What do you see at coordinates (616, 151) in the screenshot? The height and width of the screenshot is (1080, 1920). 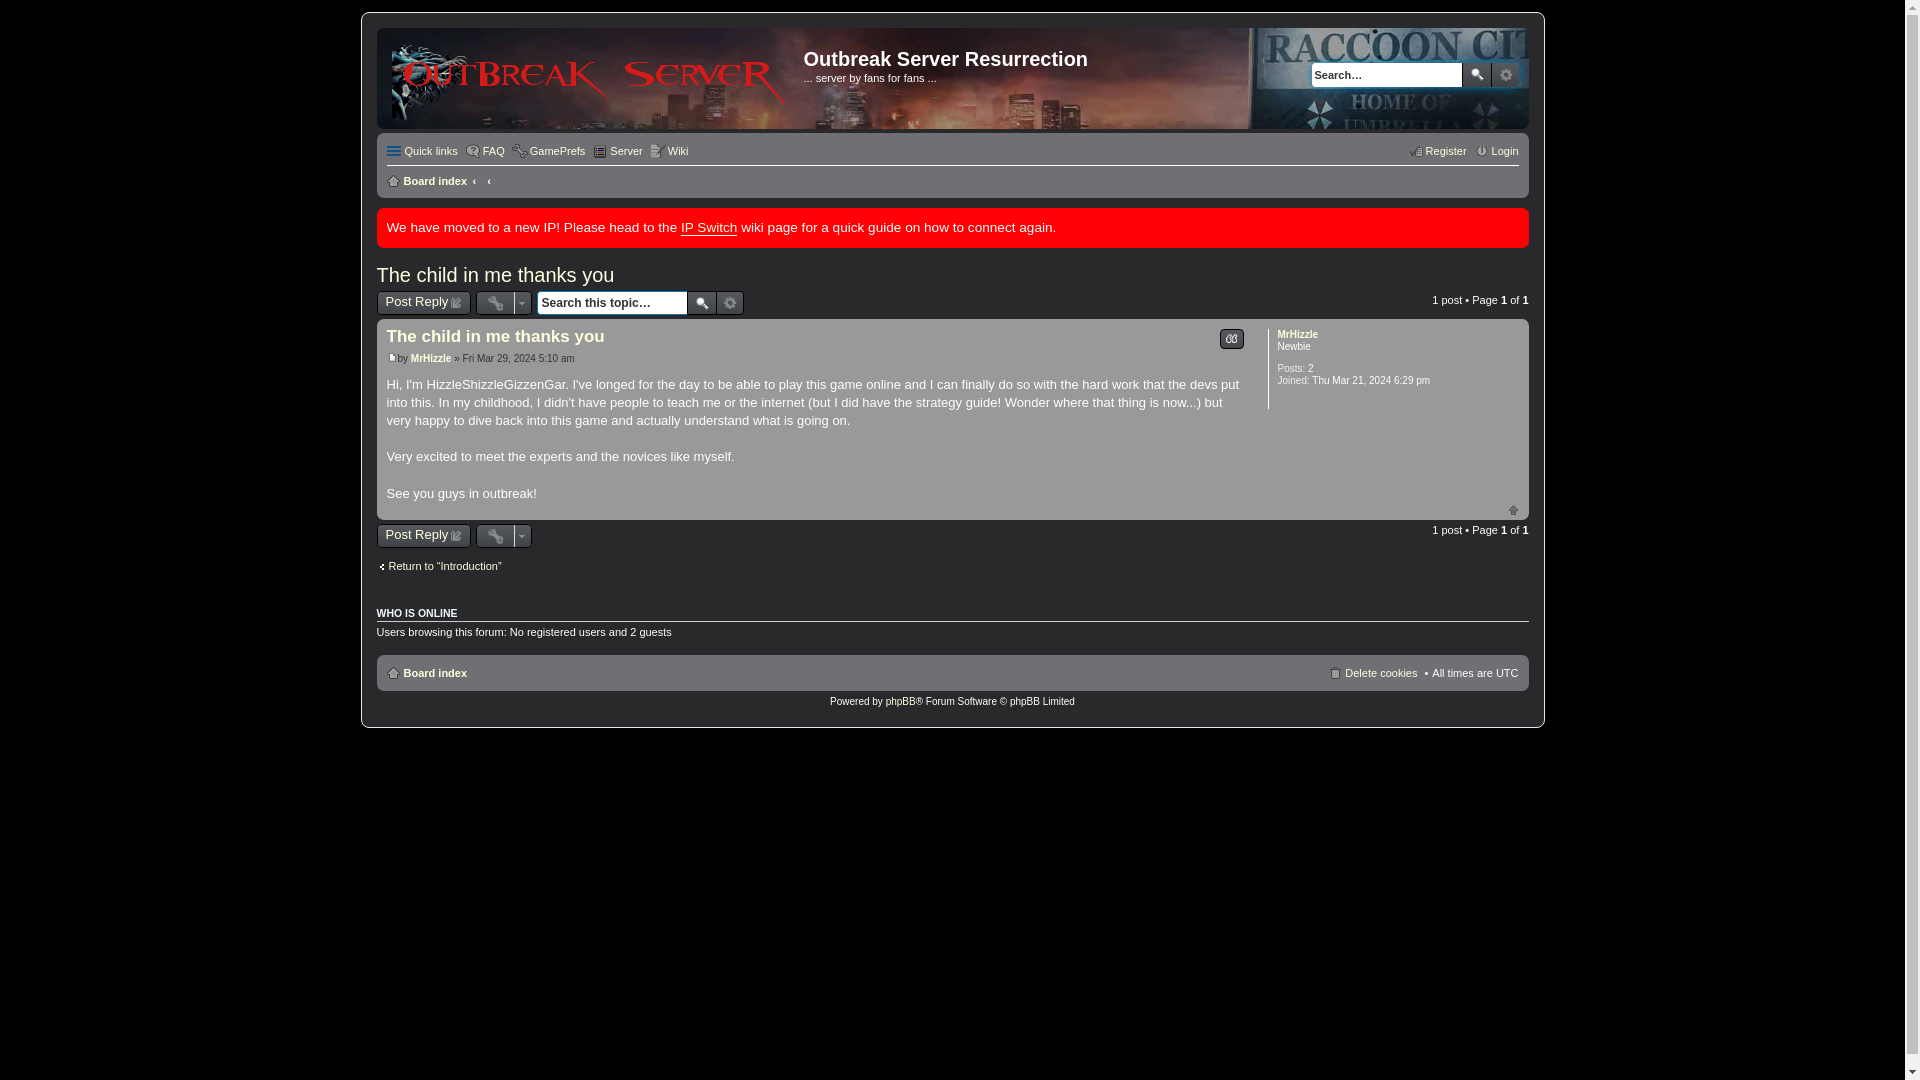 I see `Server` at bounding box center [616, 151].